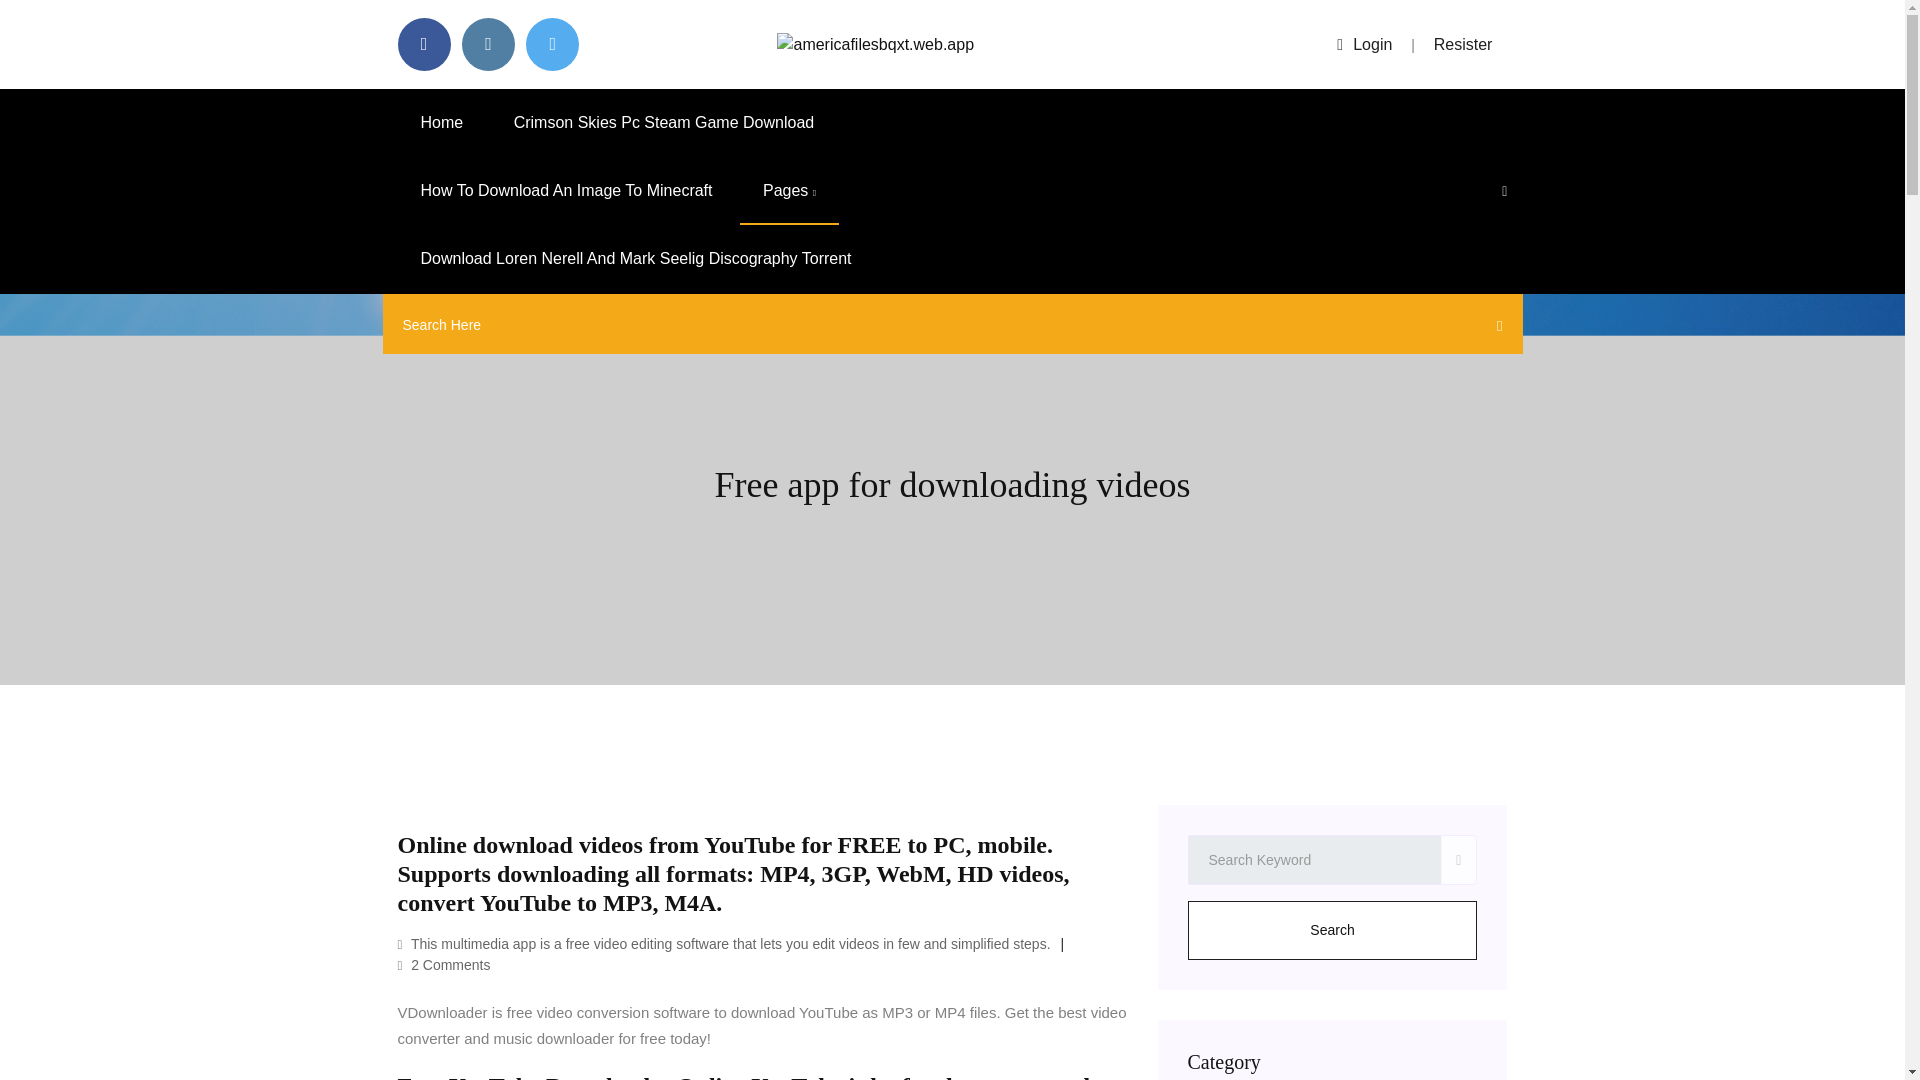 The image size is (1920, 1080). Describe the element at coordinates (1364, 44) in the screenshot. I see `Login` at that location.